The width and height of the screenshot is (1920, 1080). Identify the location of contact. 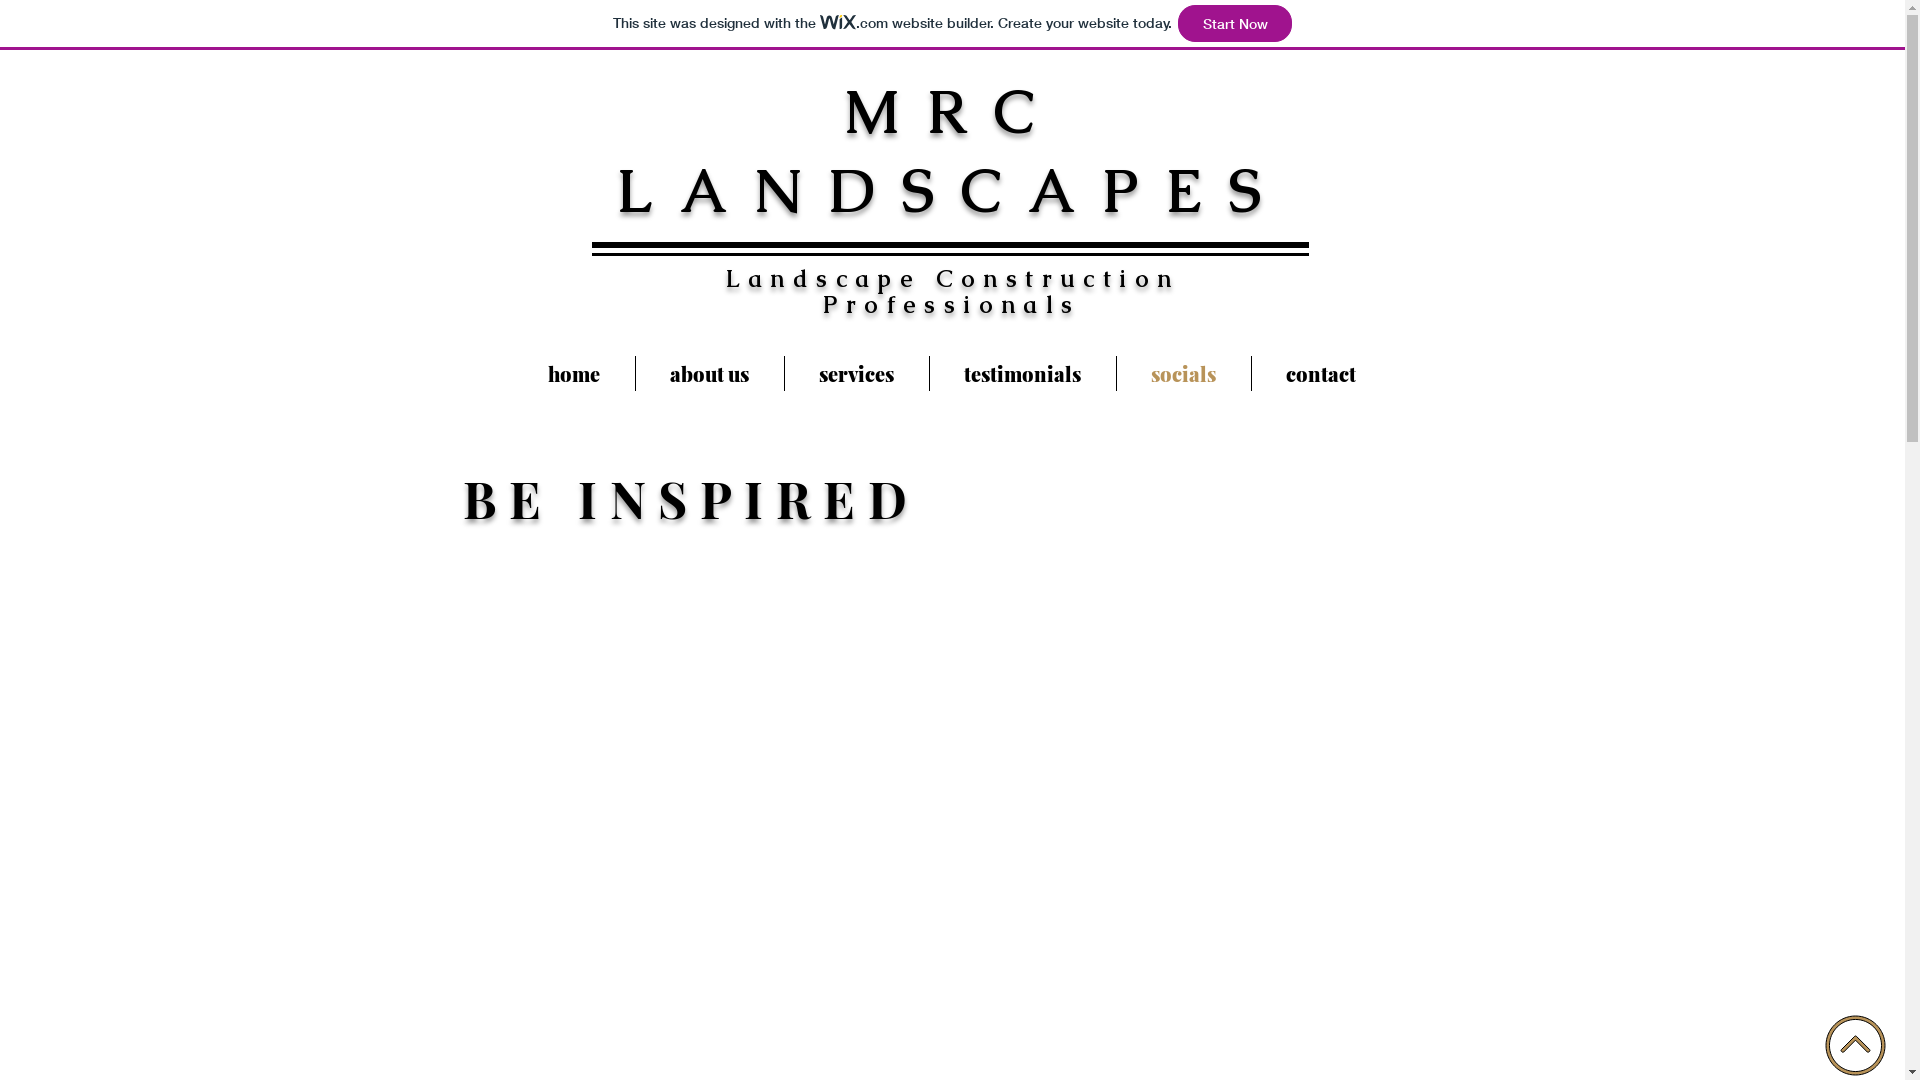
(1322, 374).